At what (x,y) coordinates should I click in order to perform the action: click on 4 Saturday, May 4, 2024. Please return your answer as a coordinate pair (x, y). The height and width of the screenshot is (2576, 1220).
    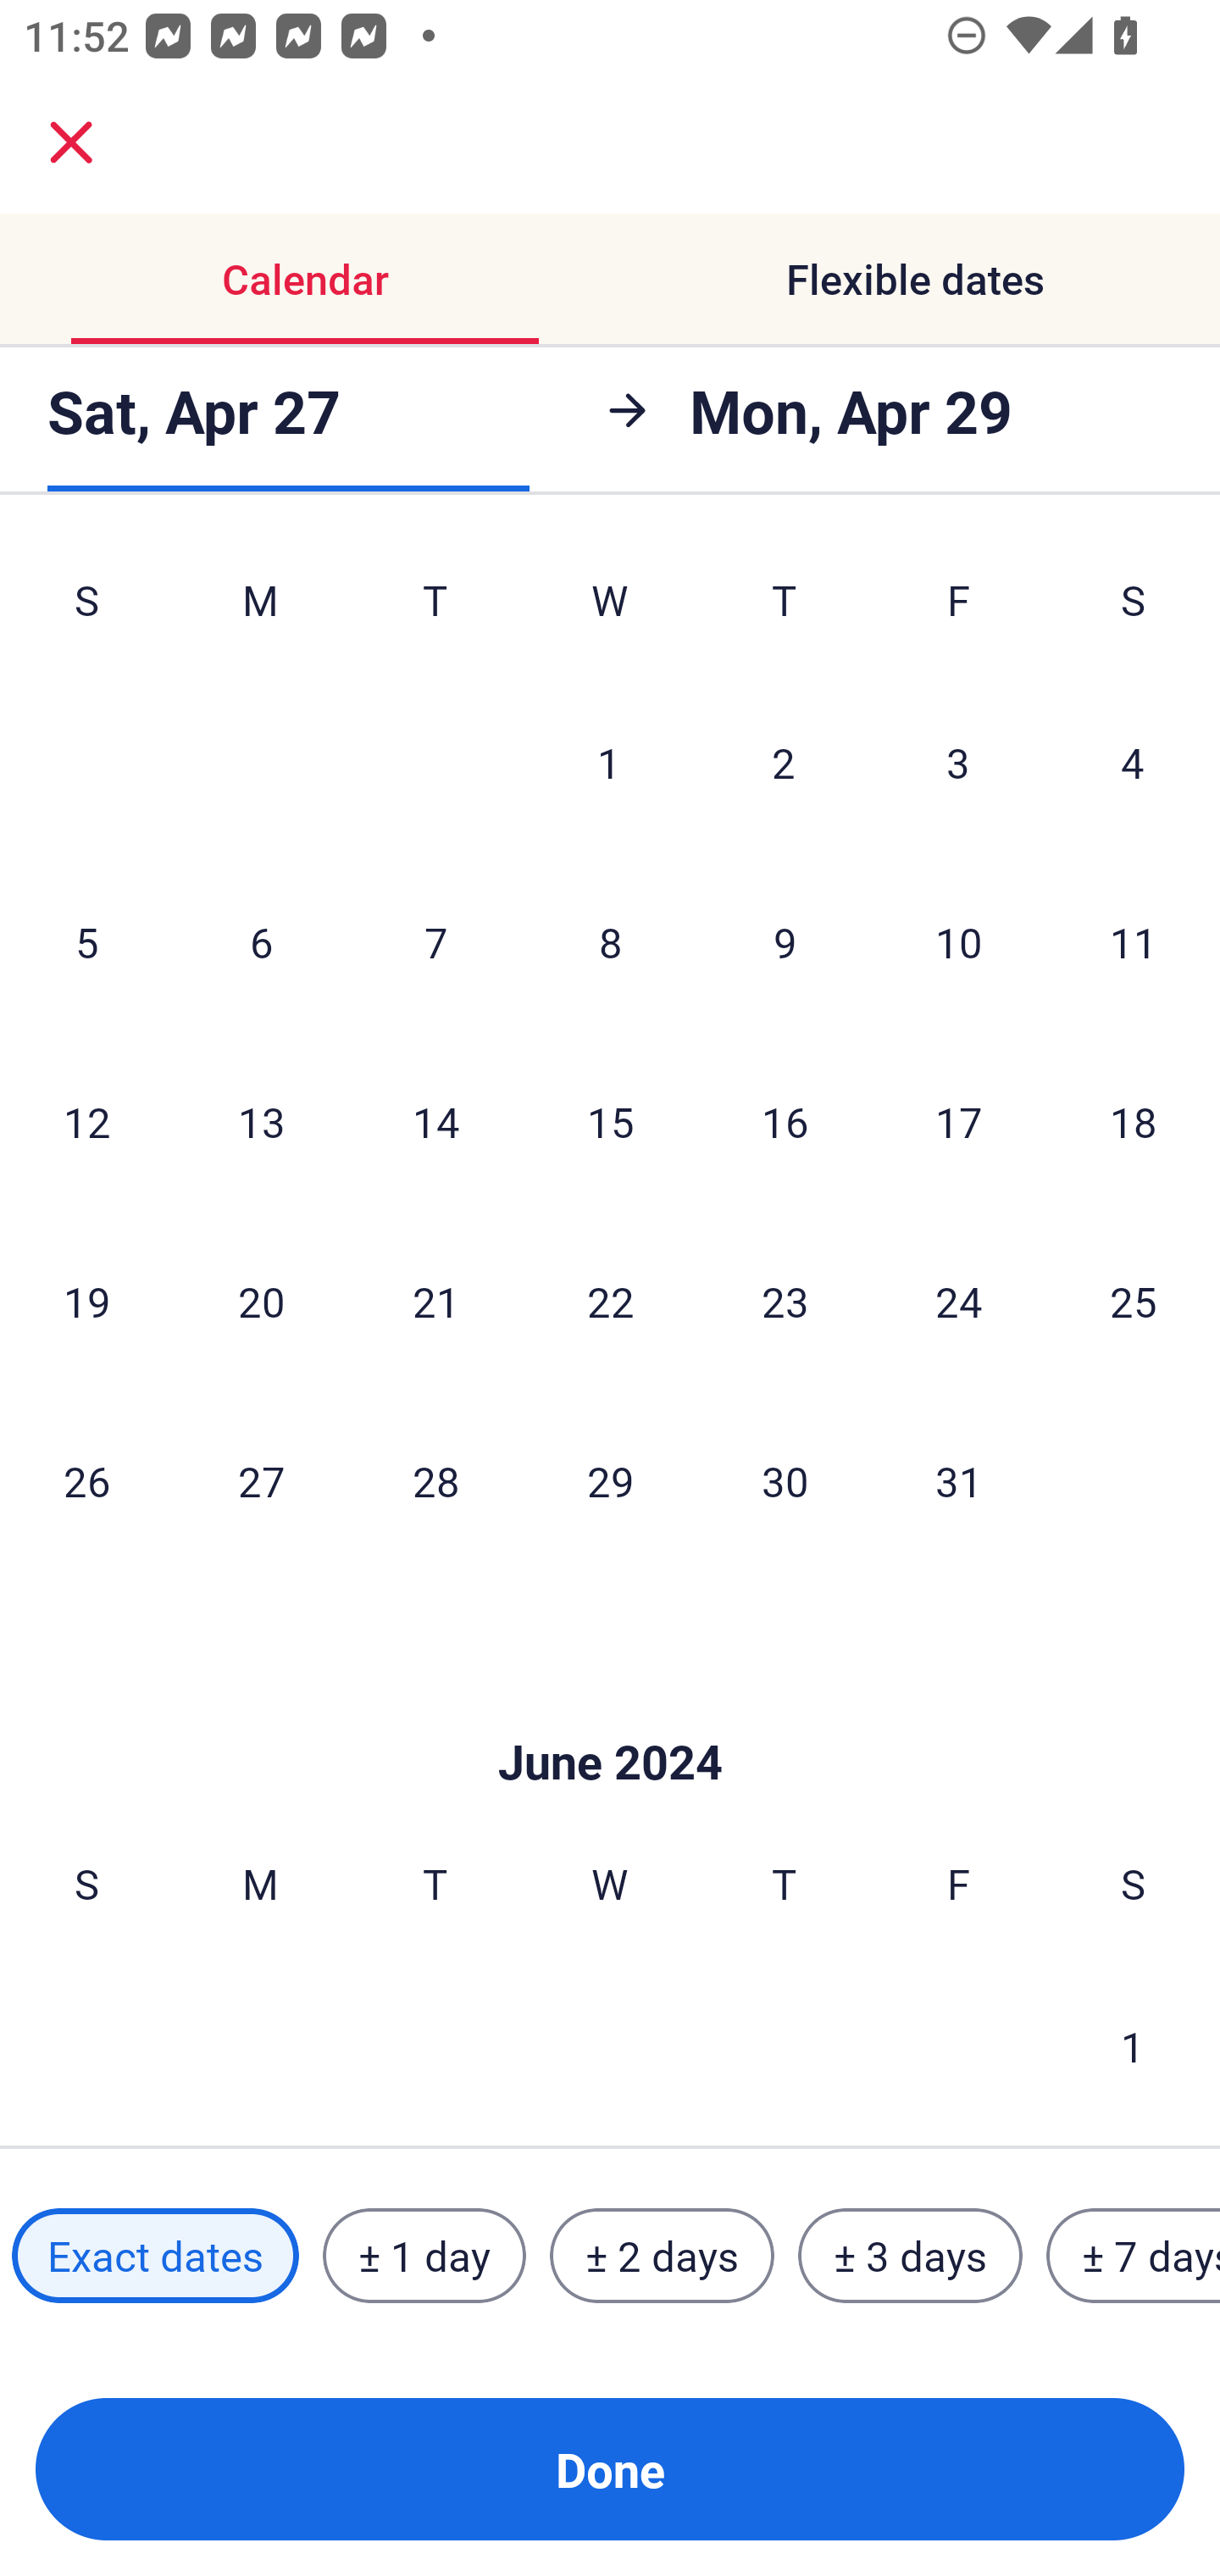
    Looking at the image, I should click on (1133, 763).